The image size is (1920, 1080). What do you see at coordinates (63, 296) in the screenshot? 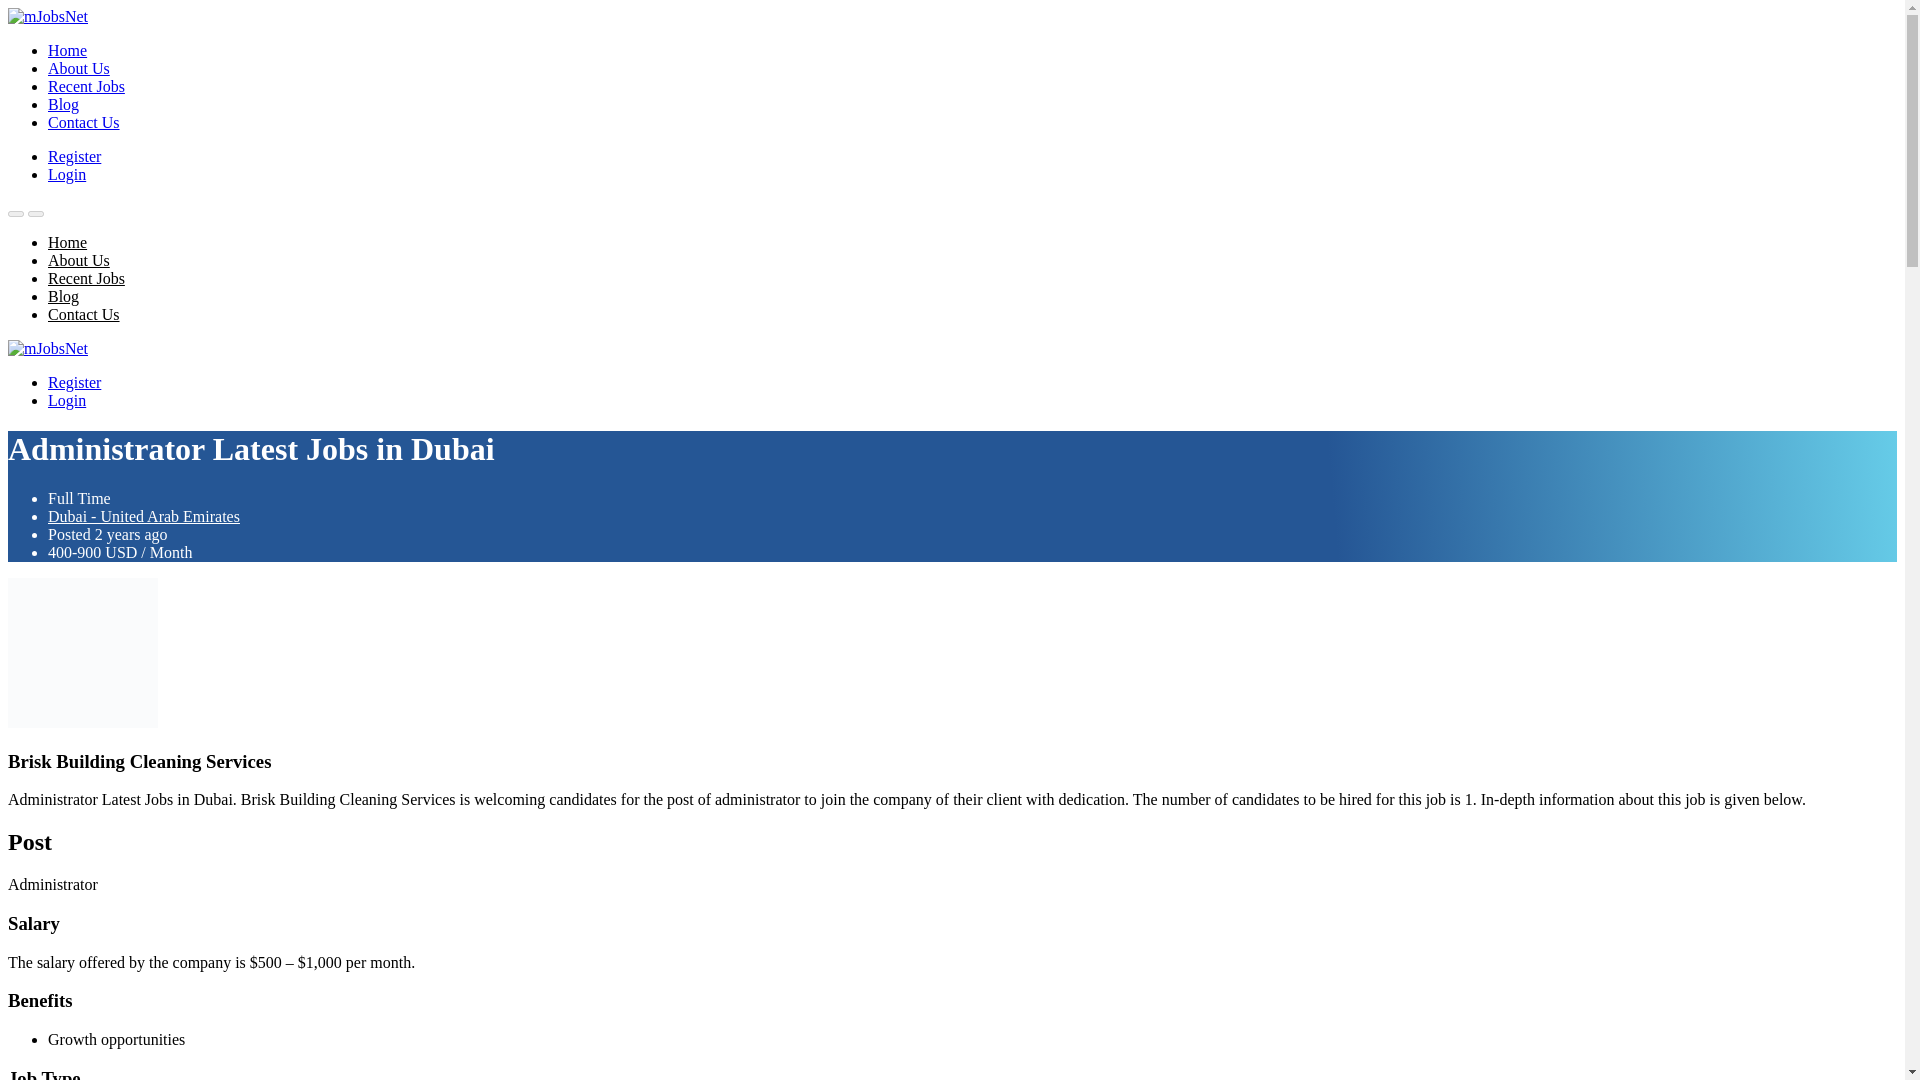
I see `Blog` at bounding box center [63, 296].